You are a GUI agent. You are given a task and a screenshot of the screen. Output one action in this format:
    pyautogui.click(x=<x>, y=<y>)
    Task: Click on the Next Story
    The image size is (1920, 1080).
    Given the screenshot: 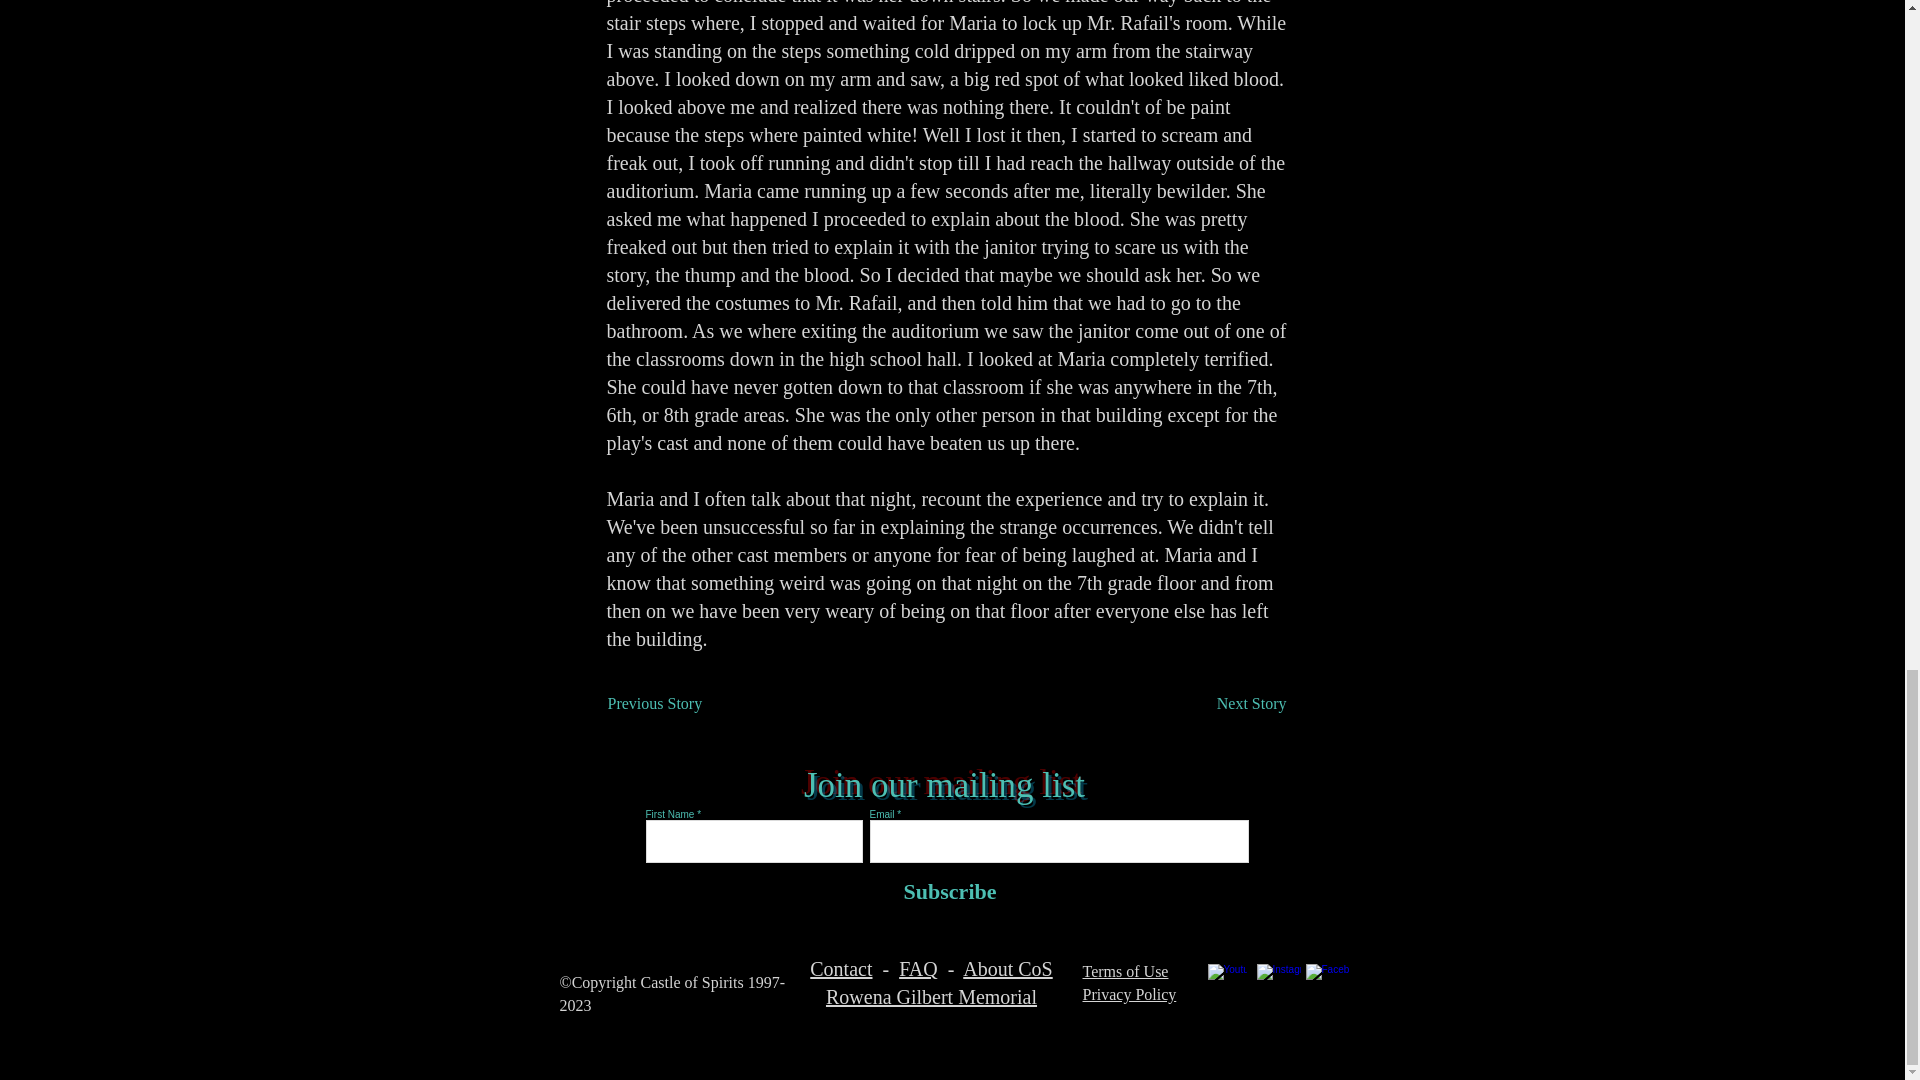 What is the action you would take?
    pyautogui.click(x=1236, y=703)
    